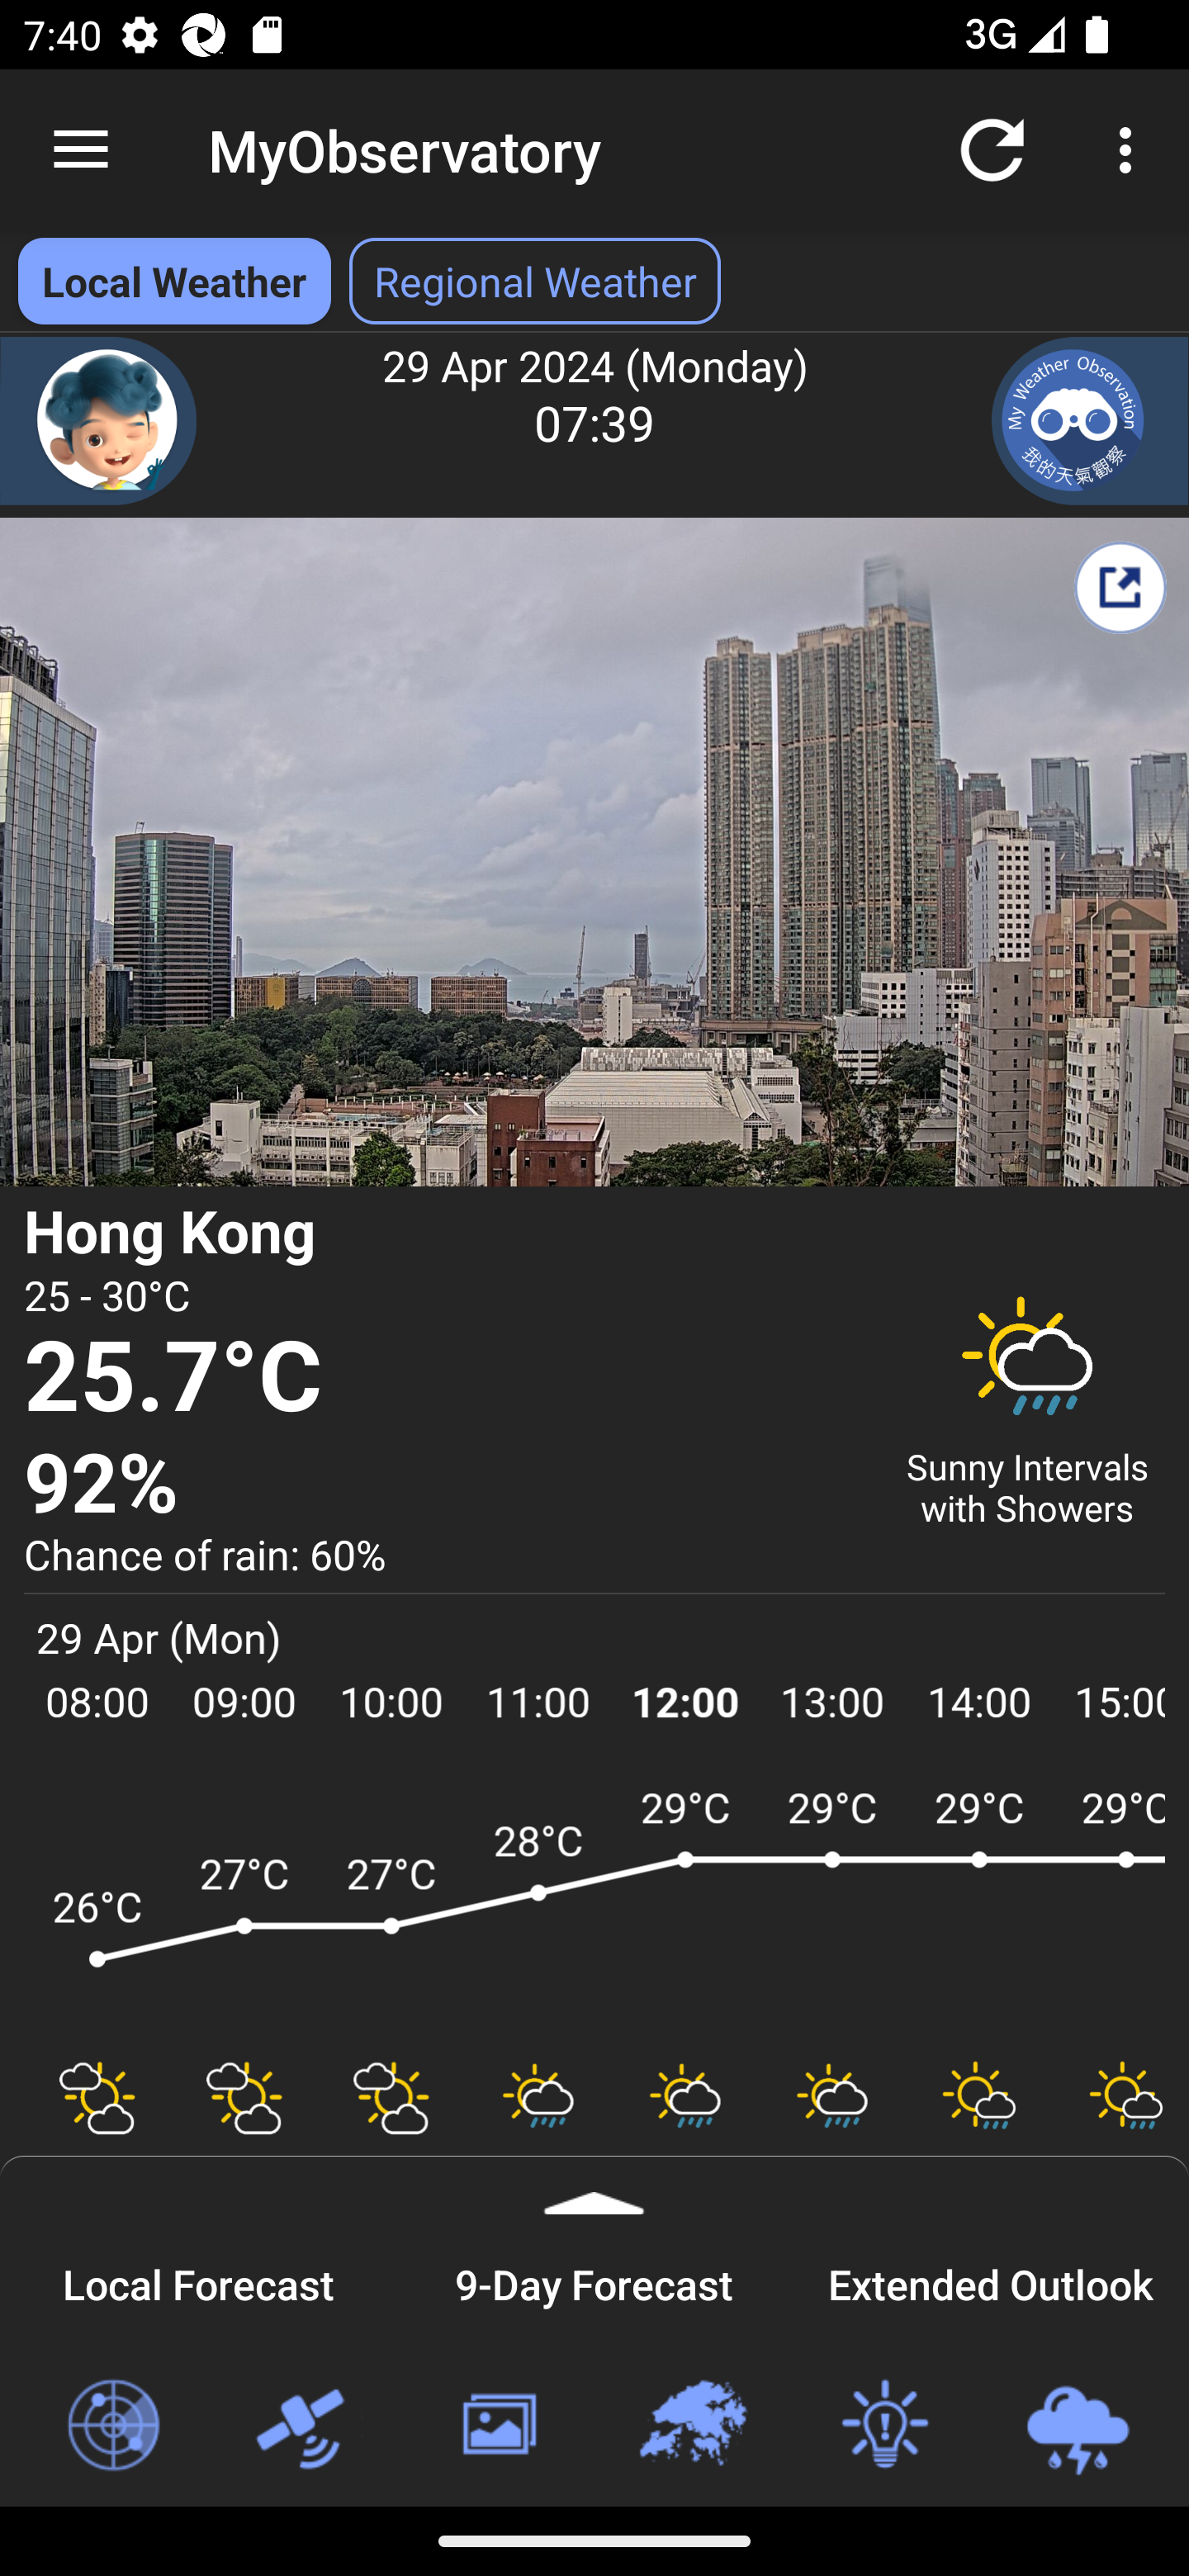 The width and height of the screenshot is (1189, 2576). Describe the element at coordinates (992, 149) in the screenshot. I see `Refresh` at that location.